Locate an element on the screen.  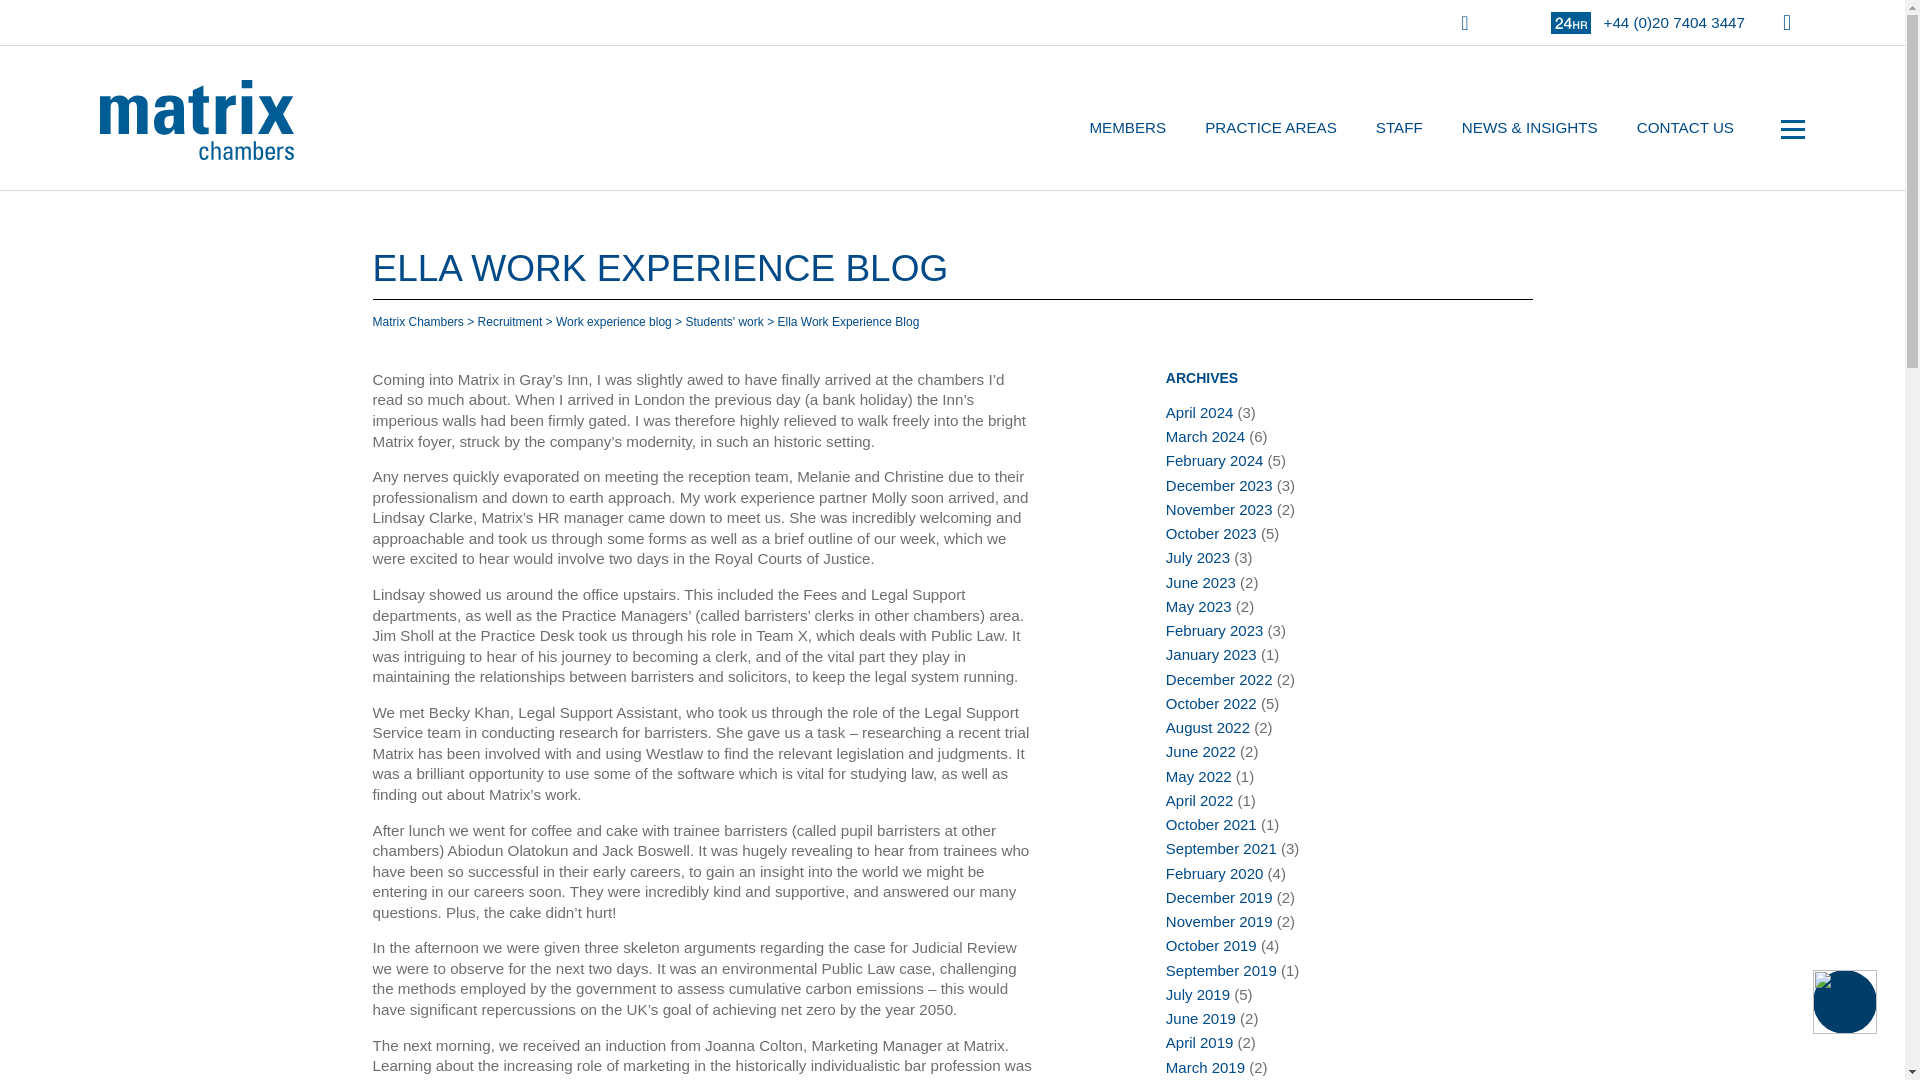
Go to Work experience blog. is located at coordinates (614, 322).